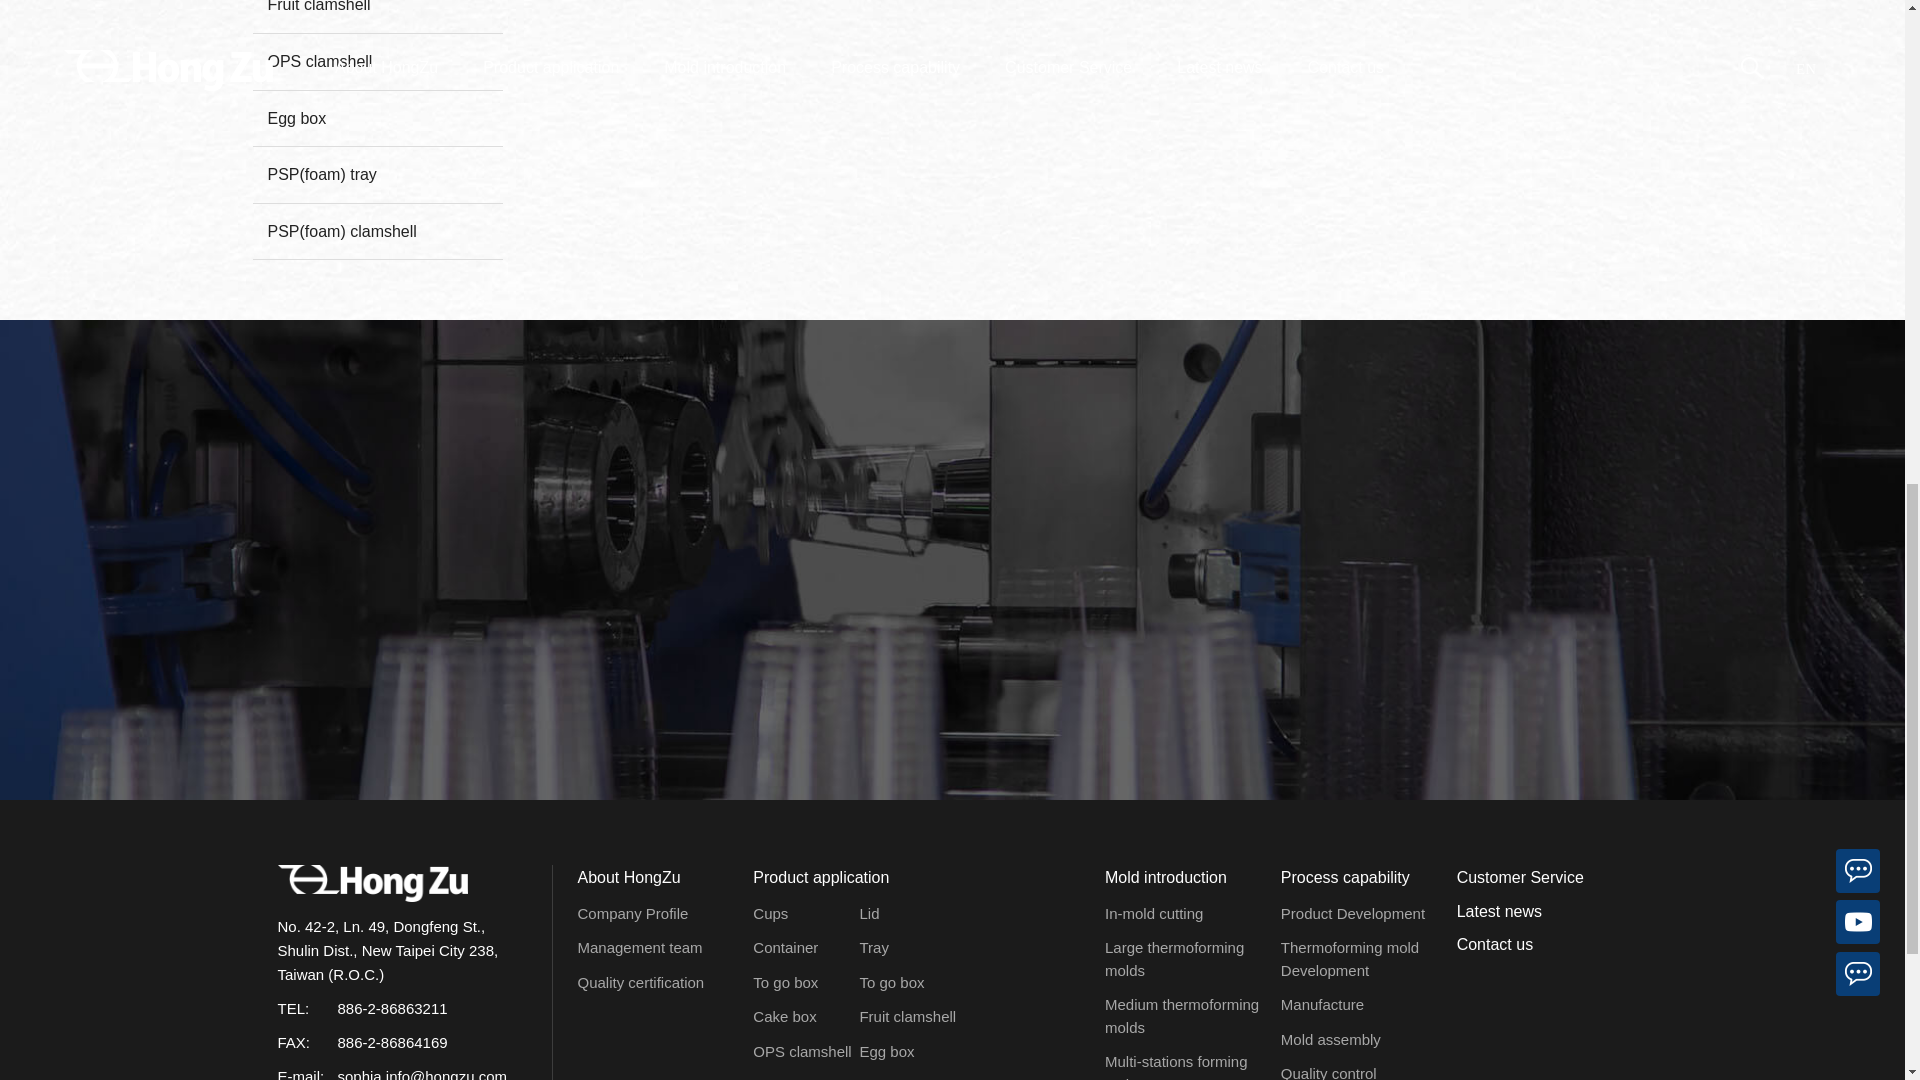  I want to click on OPS clamshell, so click(376, 61).